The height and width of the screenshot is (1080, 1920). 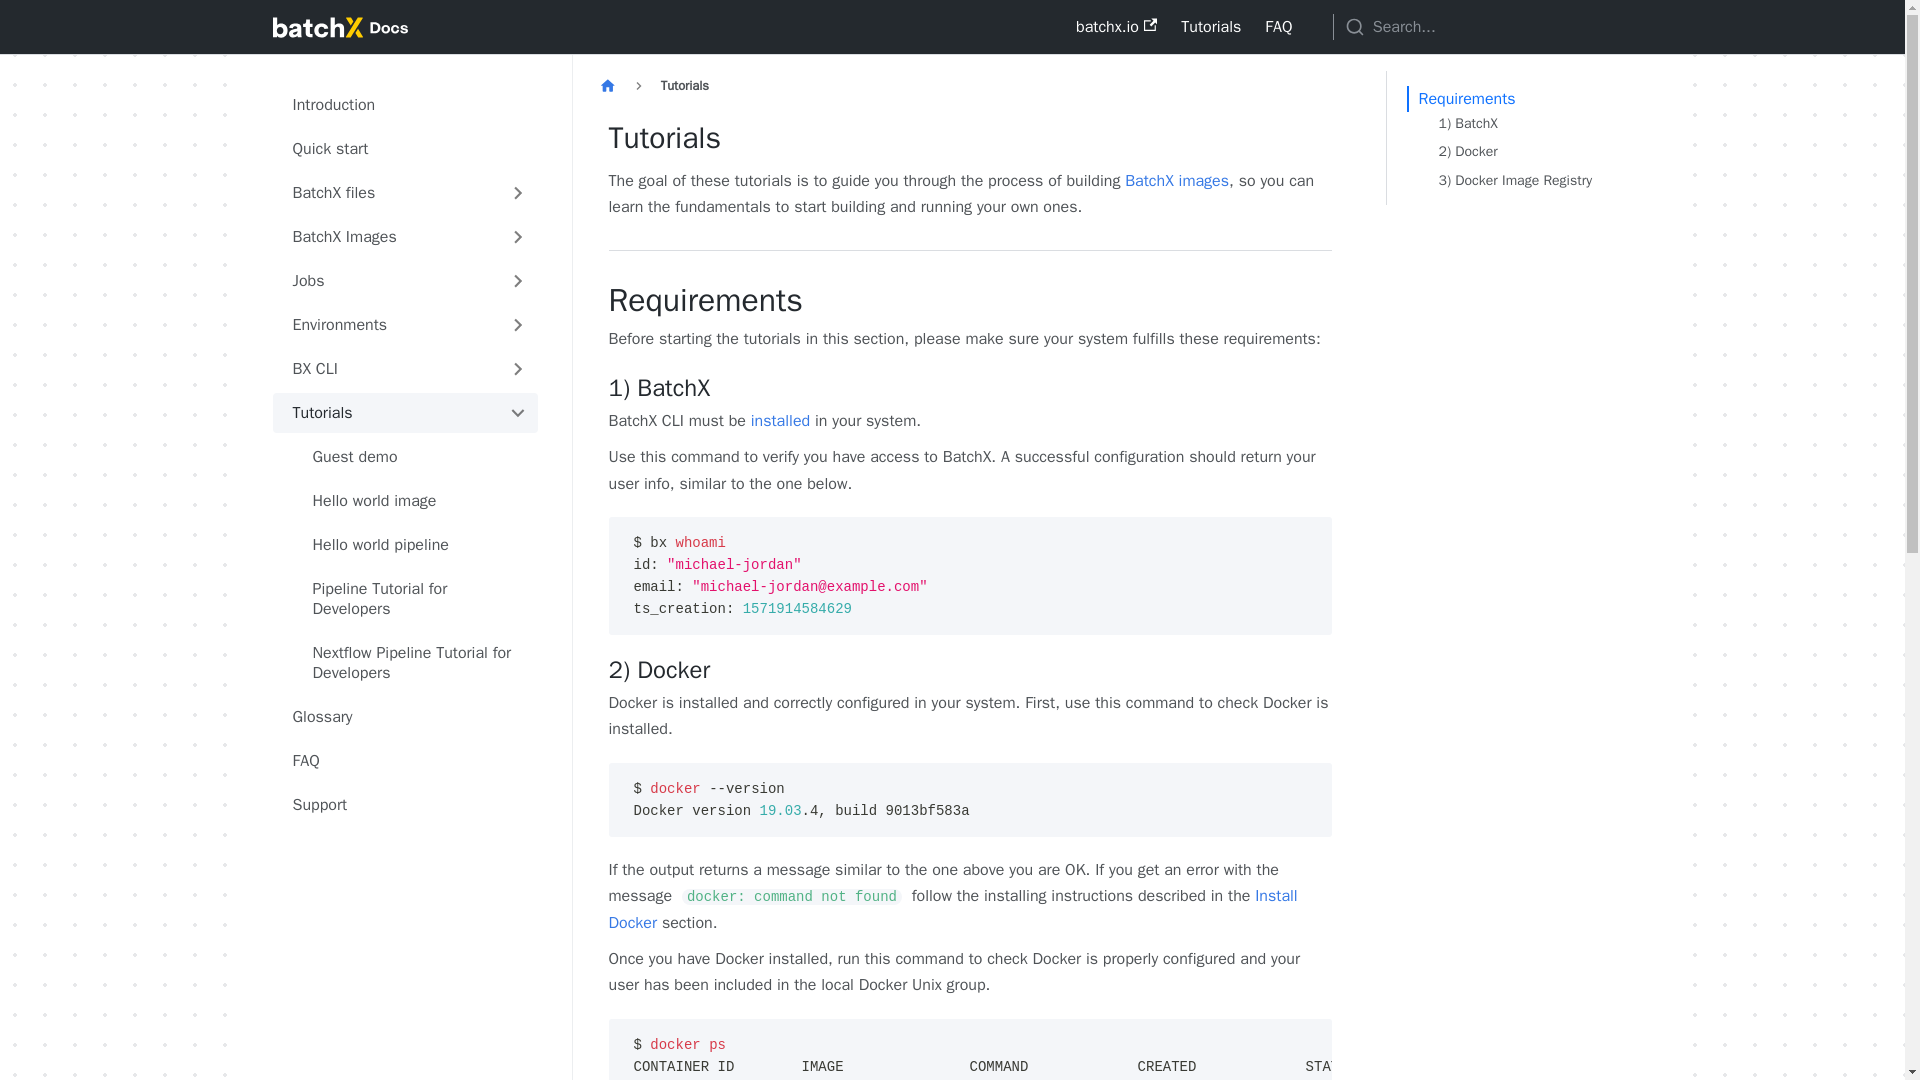 I want to click on BX CLI, so click(x=384, y=368).